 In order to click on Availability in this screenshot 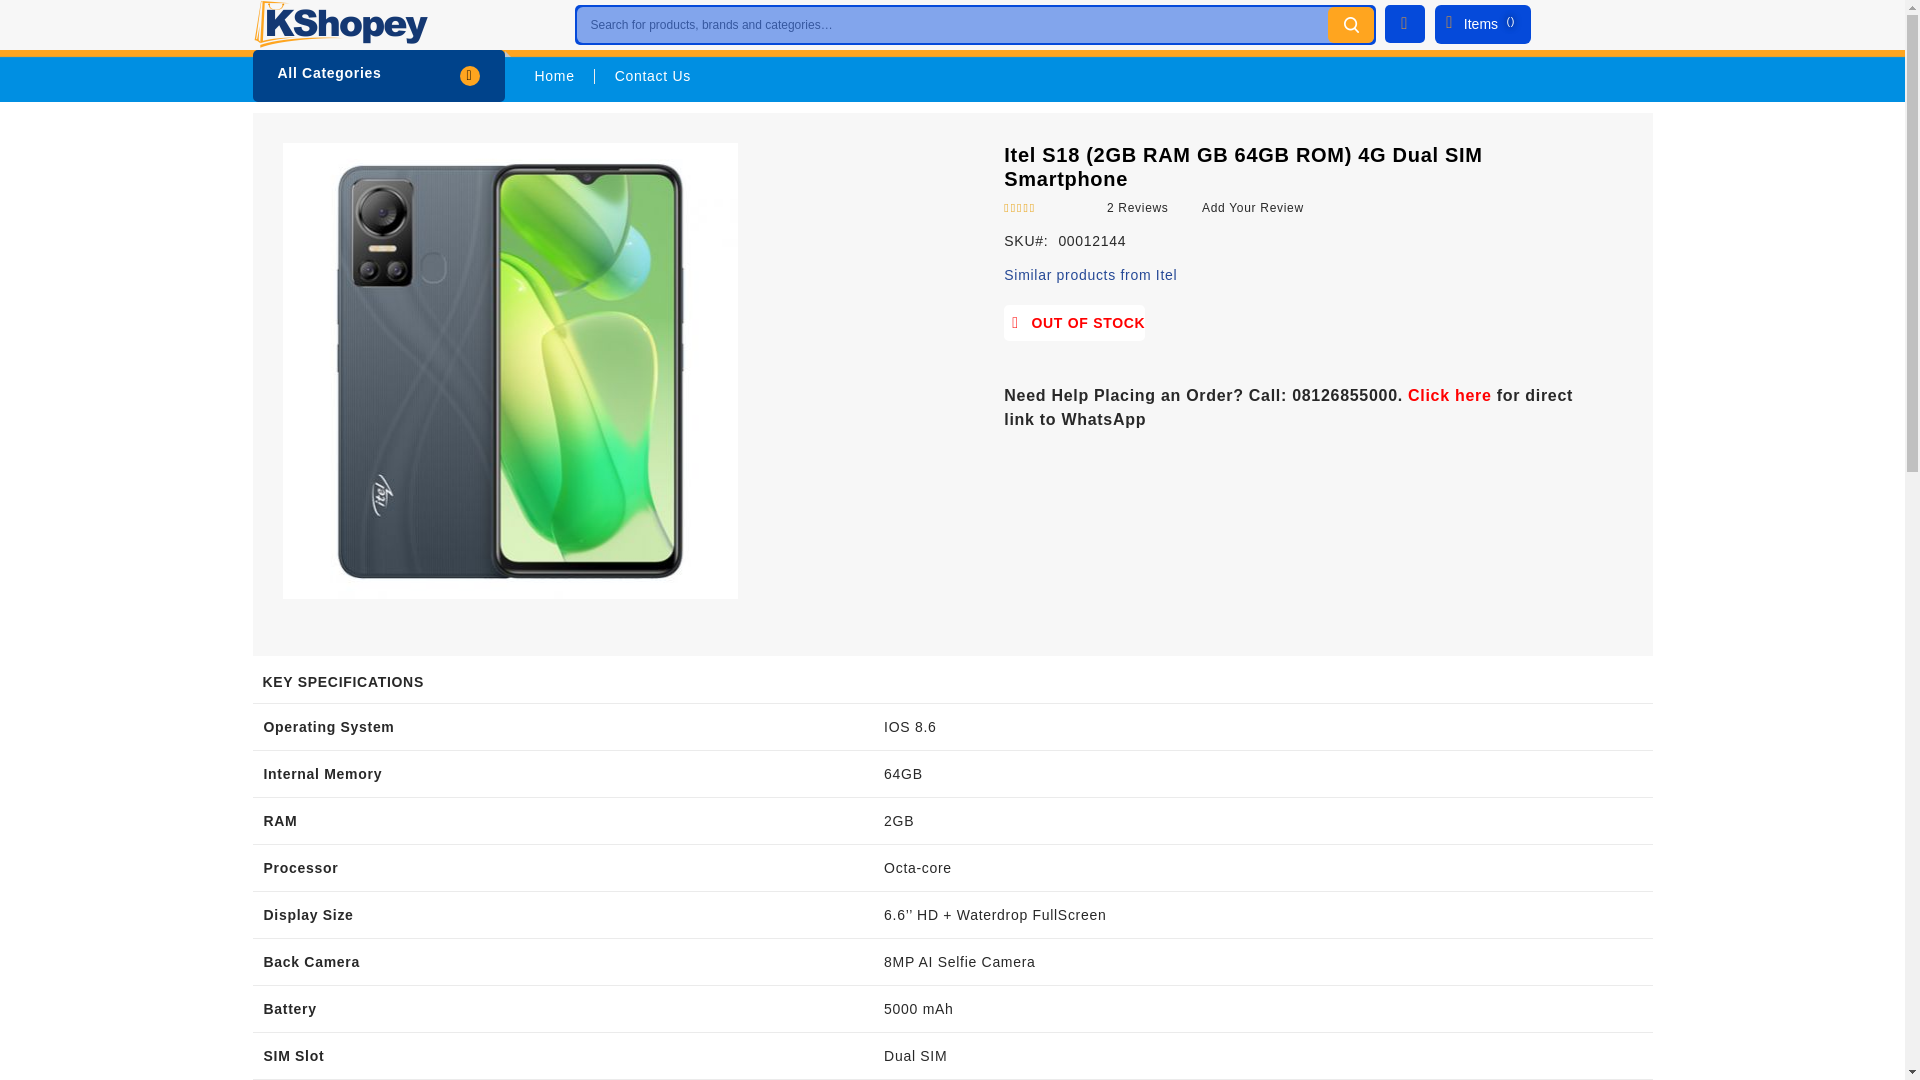, I will do `click(1074, 322)`.